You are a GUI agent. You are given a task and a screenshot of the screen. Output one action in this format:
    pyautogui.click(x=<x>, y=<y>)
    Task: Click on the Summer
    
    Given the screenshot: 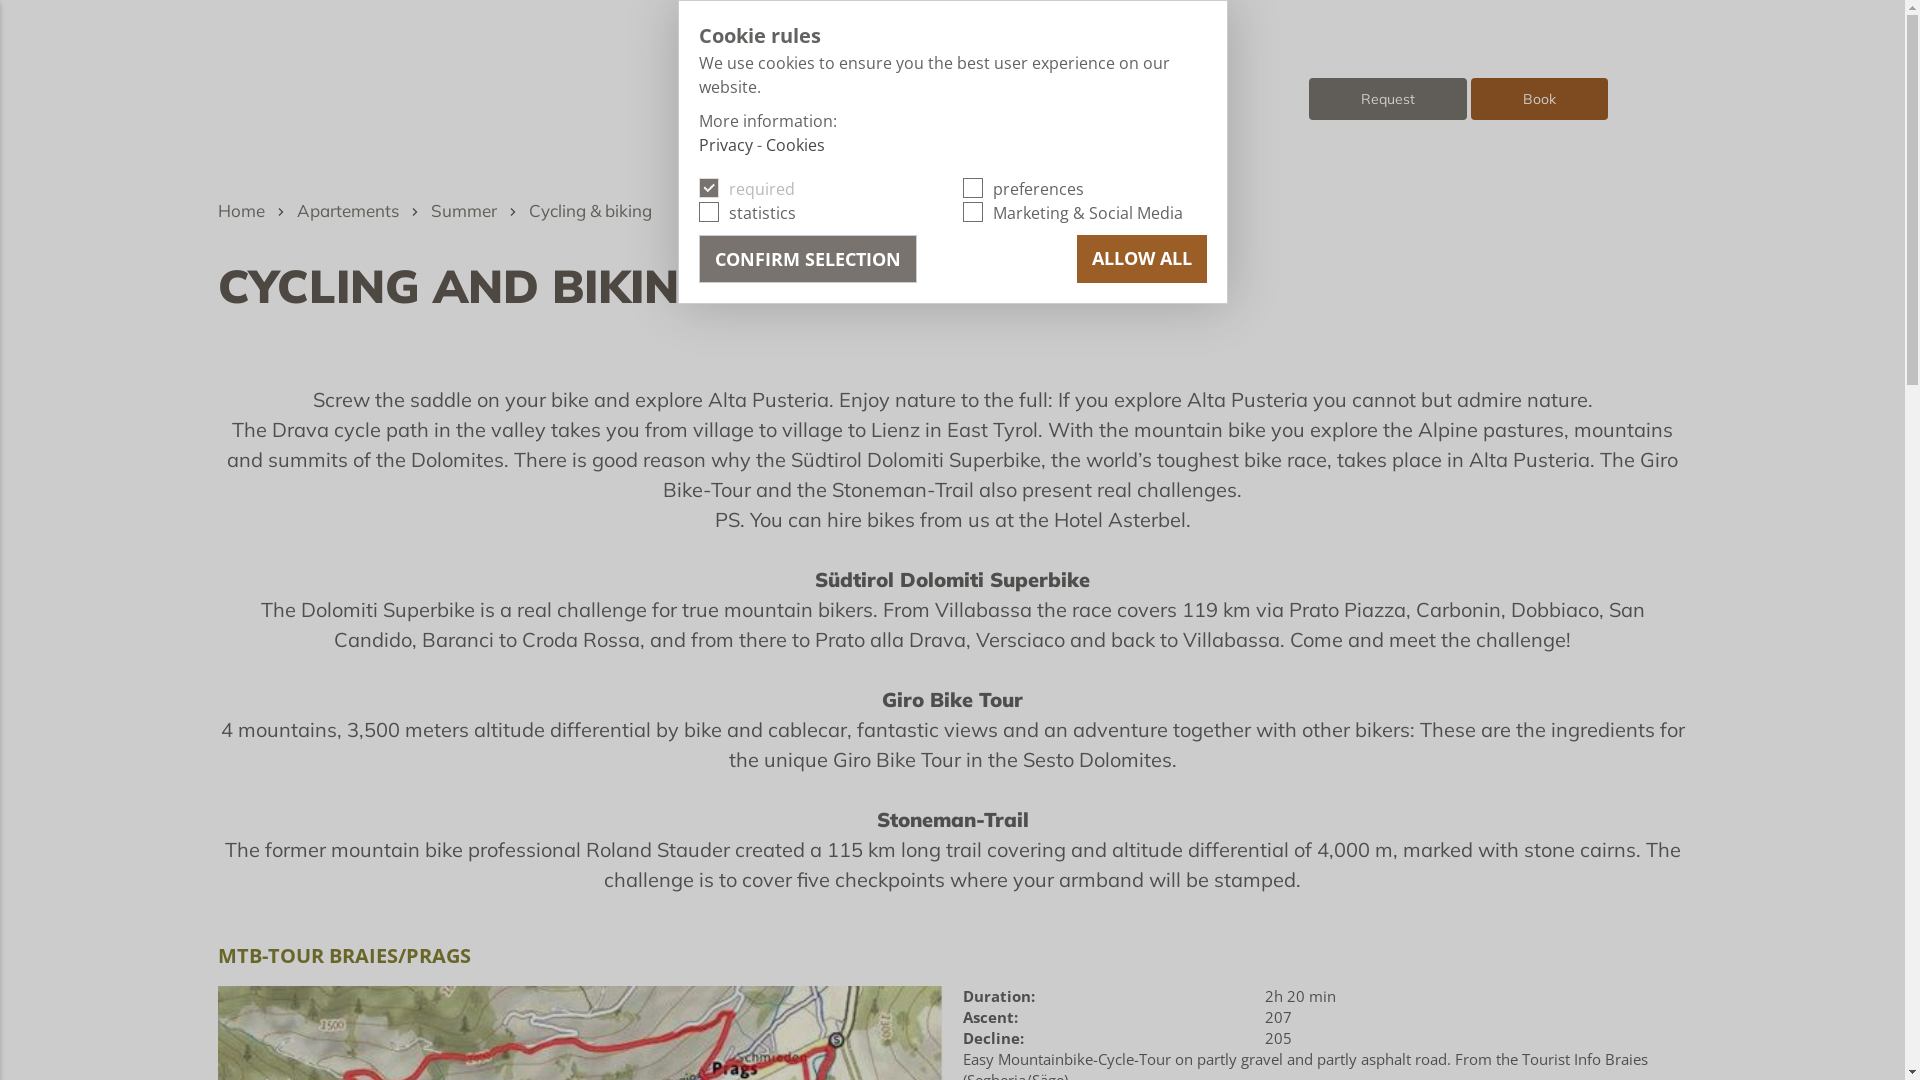 What is the action you would take?
    pyautogui.click(x=463, y=210)
    